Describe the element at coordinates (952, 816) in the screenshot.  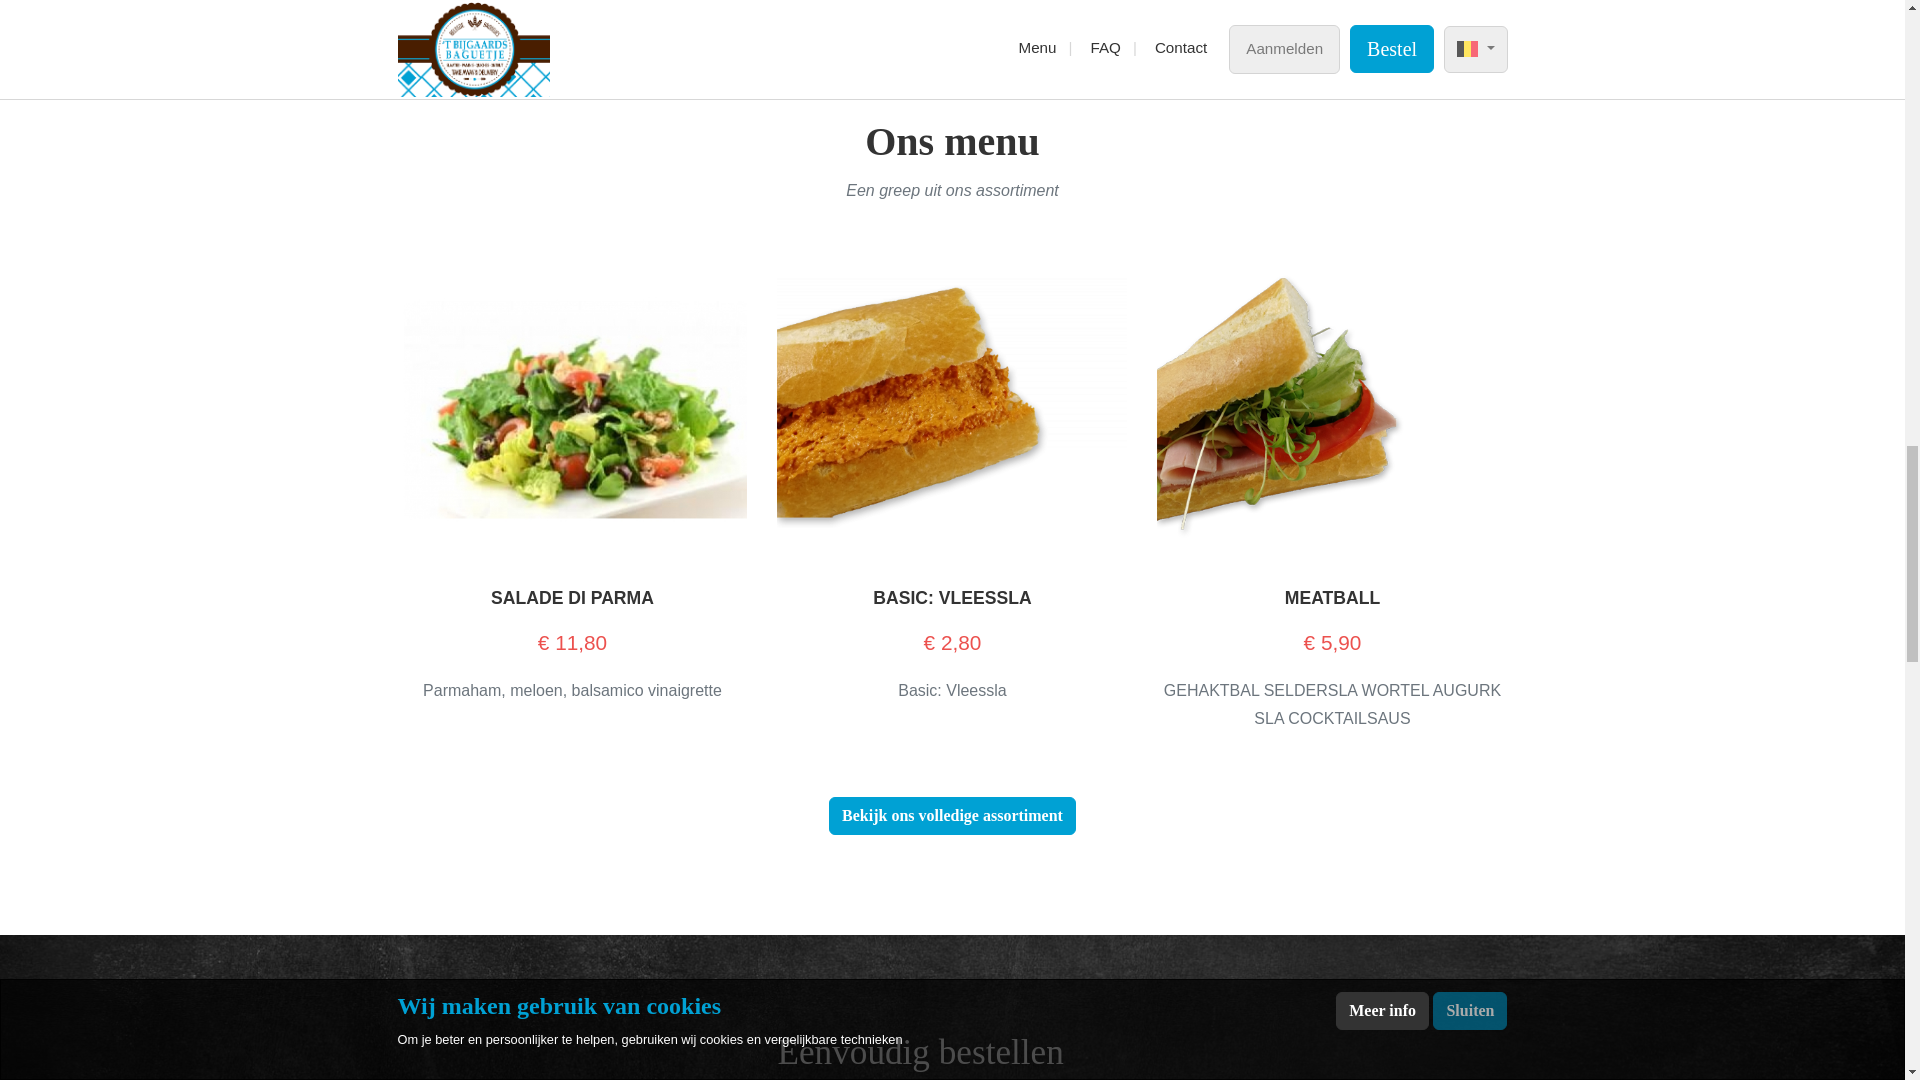
I see `Bekijk ons volledige assortiment` at that location.